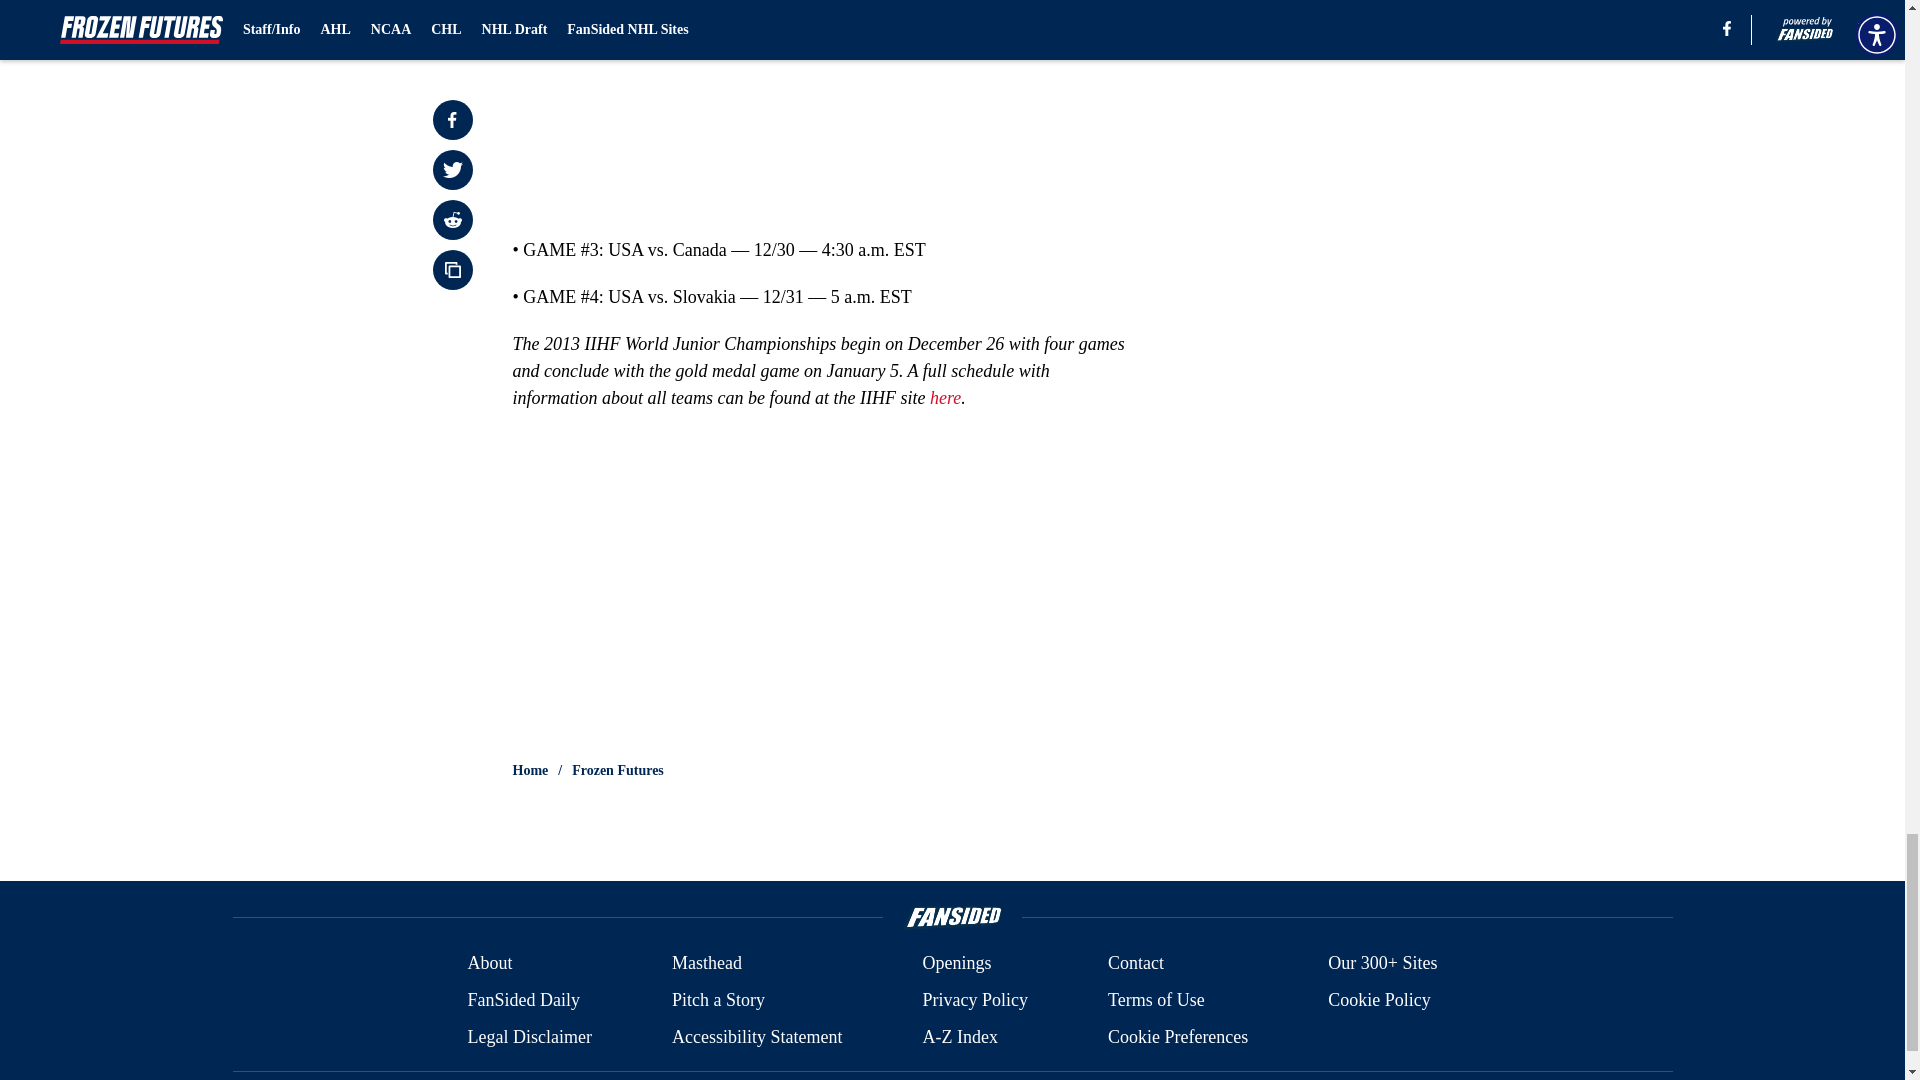  What do you see at coordinates (528, 1036) in the screenshot?
I see `Legal Disclaimer` at bounding box center [528, 1036].